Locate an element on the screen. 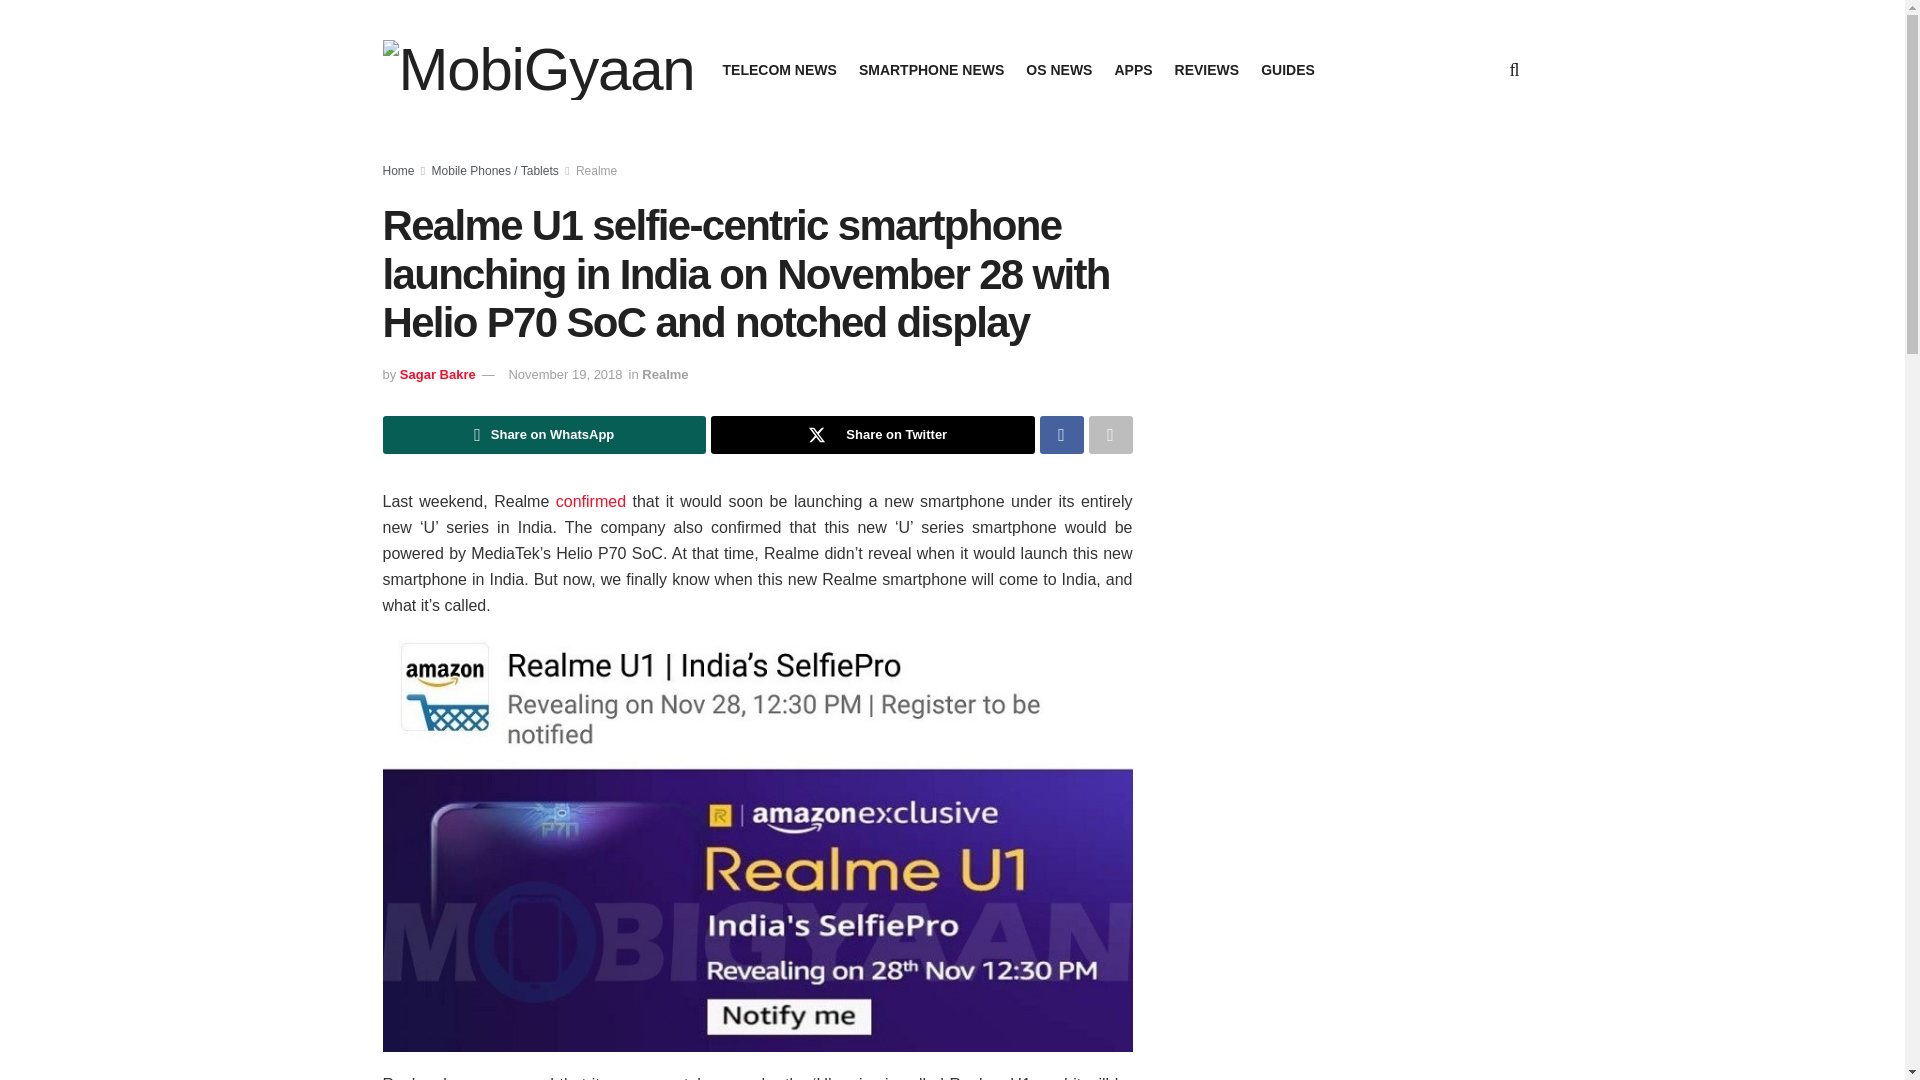 The height and width of the screenshot is (1080, 1920). APPS is located at coordinates (1132, 70).